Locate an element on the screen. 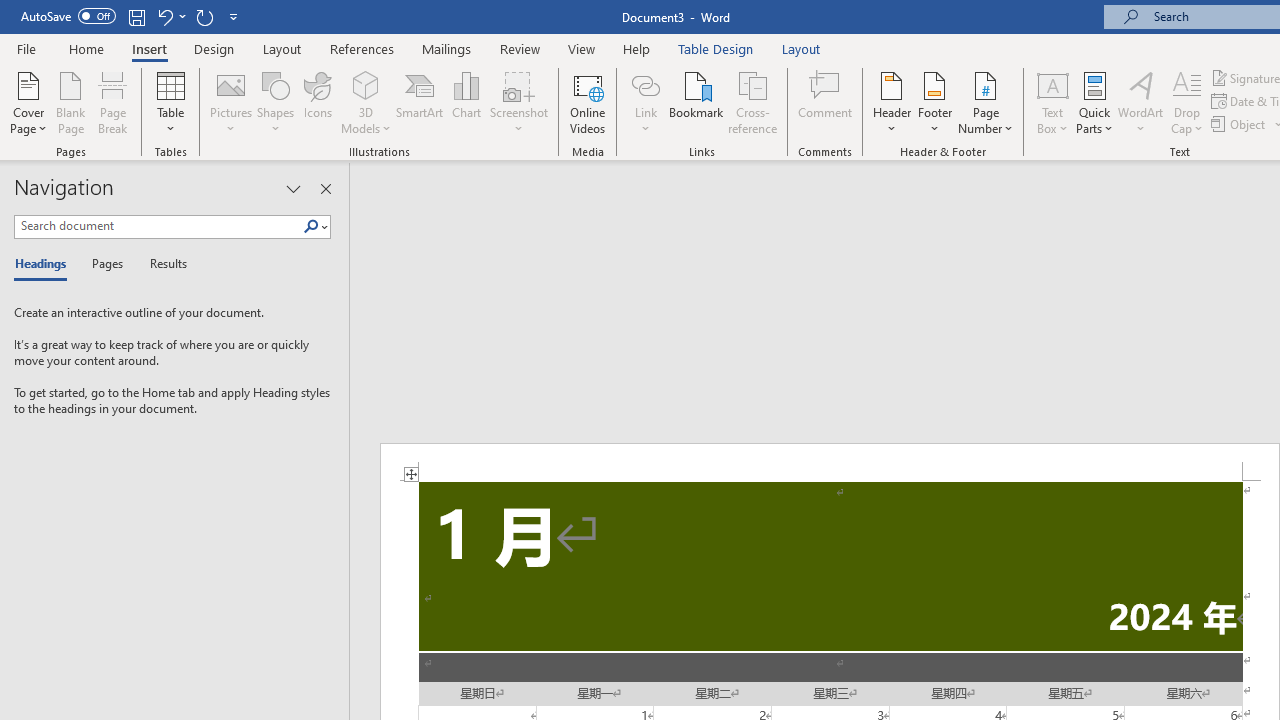  Text Box is located at coordinates (1052, 102).